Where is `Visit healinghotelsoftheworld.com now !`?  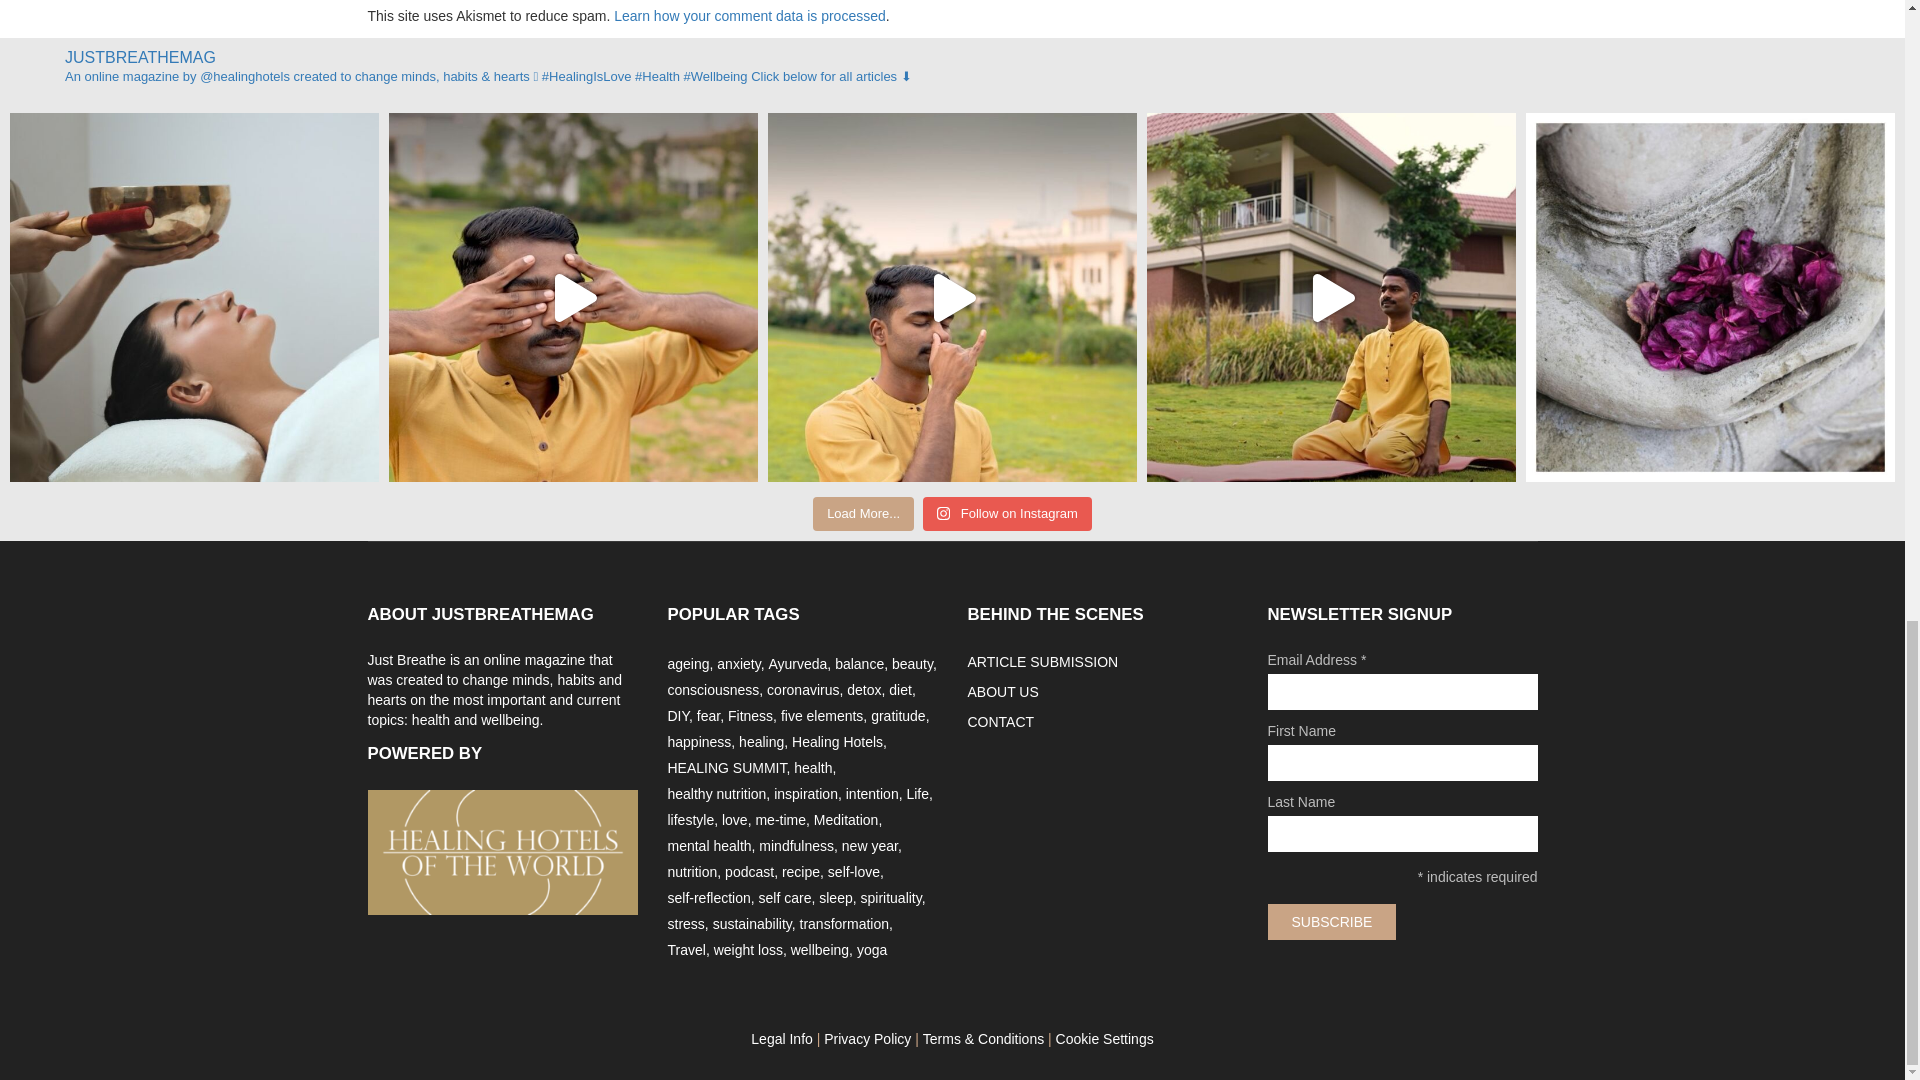
Visit healinghotelsoftheworld.com now ! is located at coordinates (502, 852).